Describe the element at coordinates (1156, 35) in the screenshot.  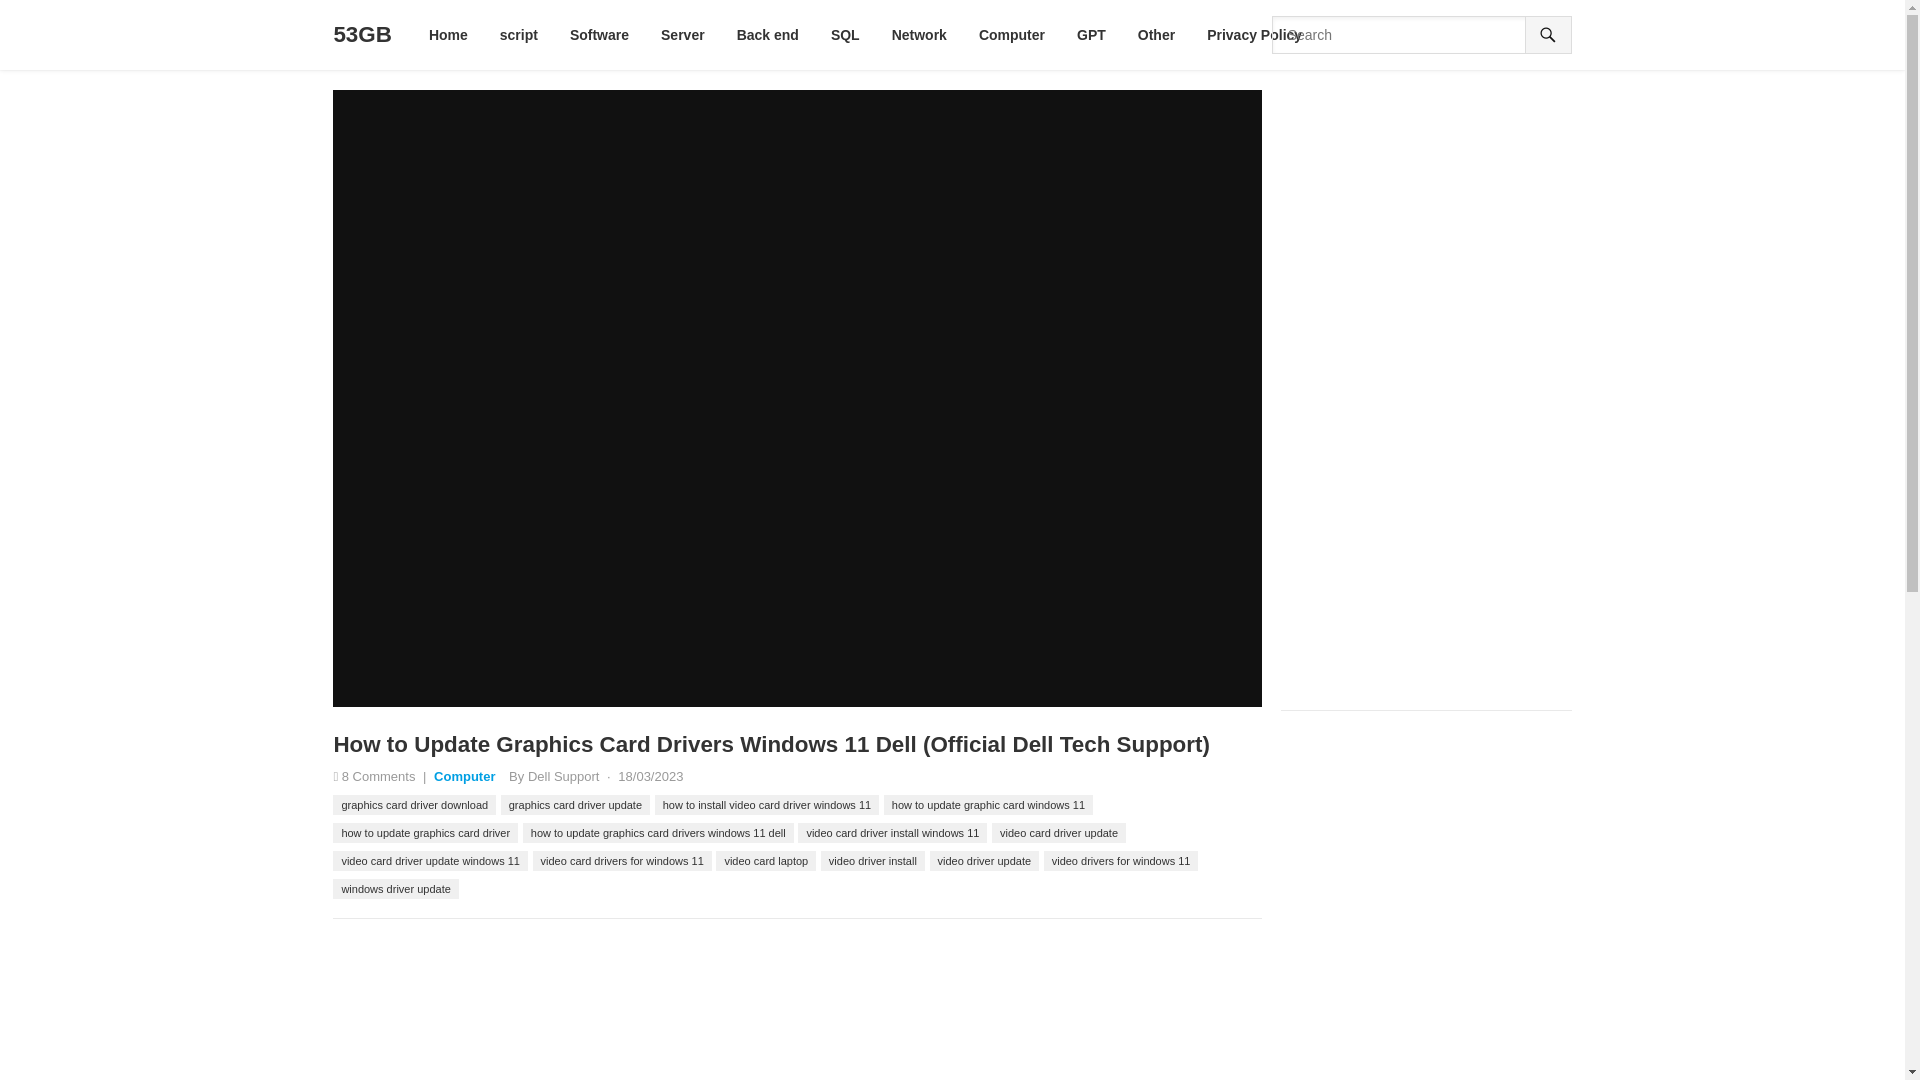
I see `Other` at that location.